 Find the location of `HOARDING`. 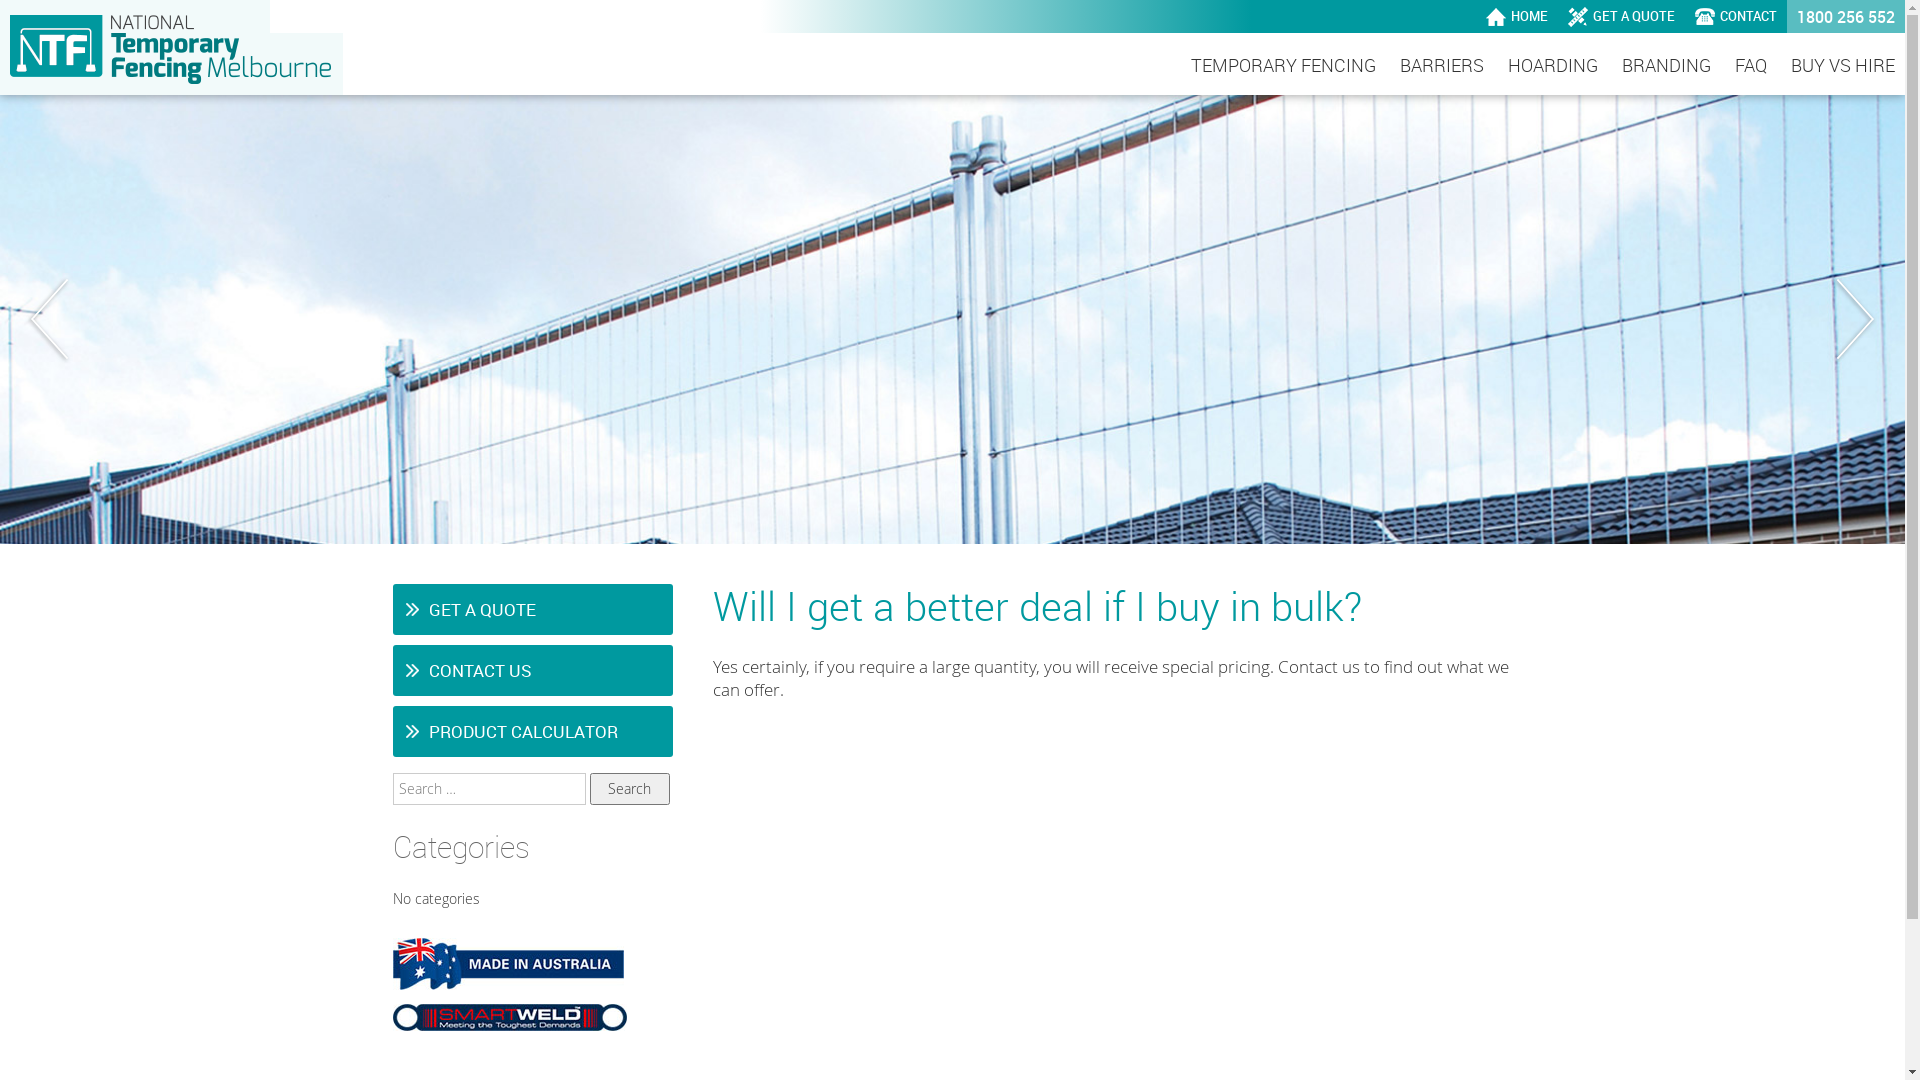

HOARDING is located at coordinates (1553, 66).